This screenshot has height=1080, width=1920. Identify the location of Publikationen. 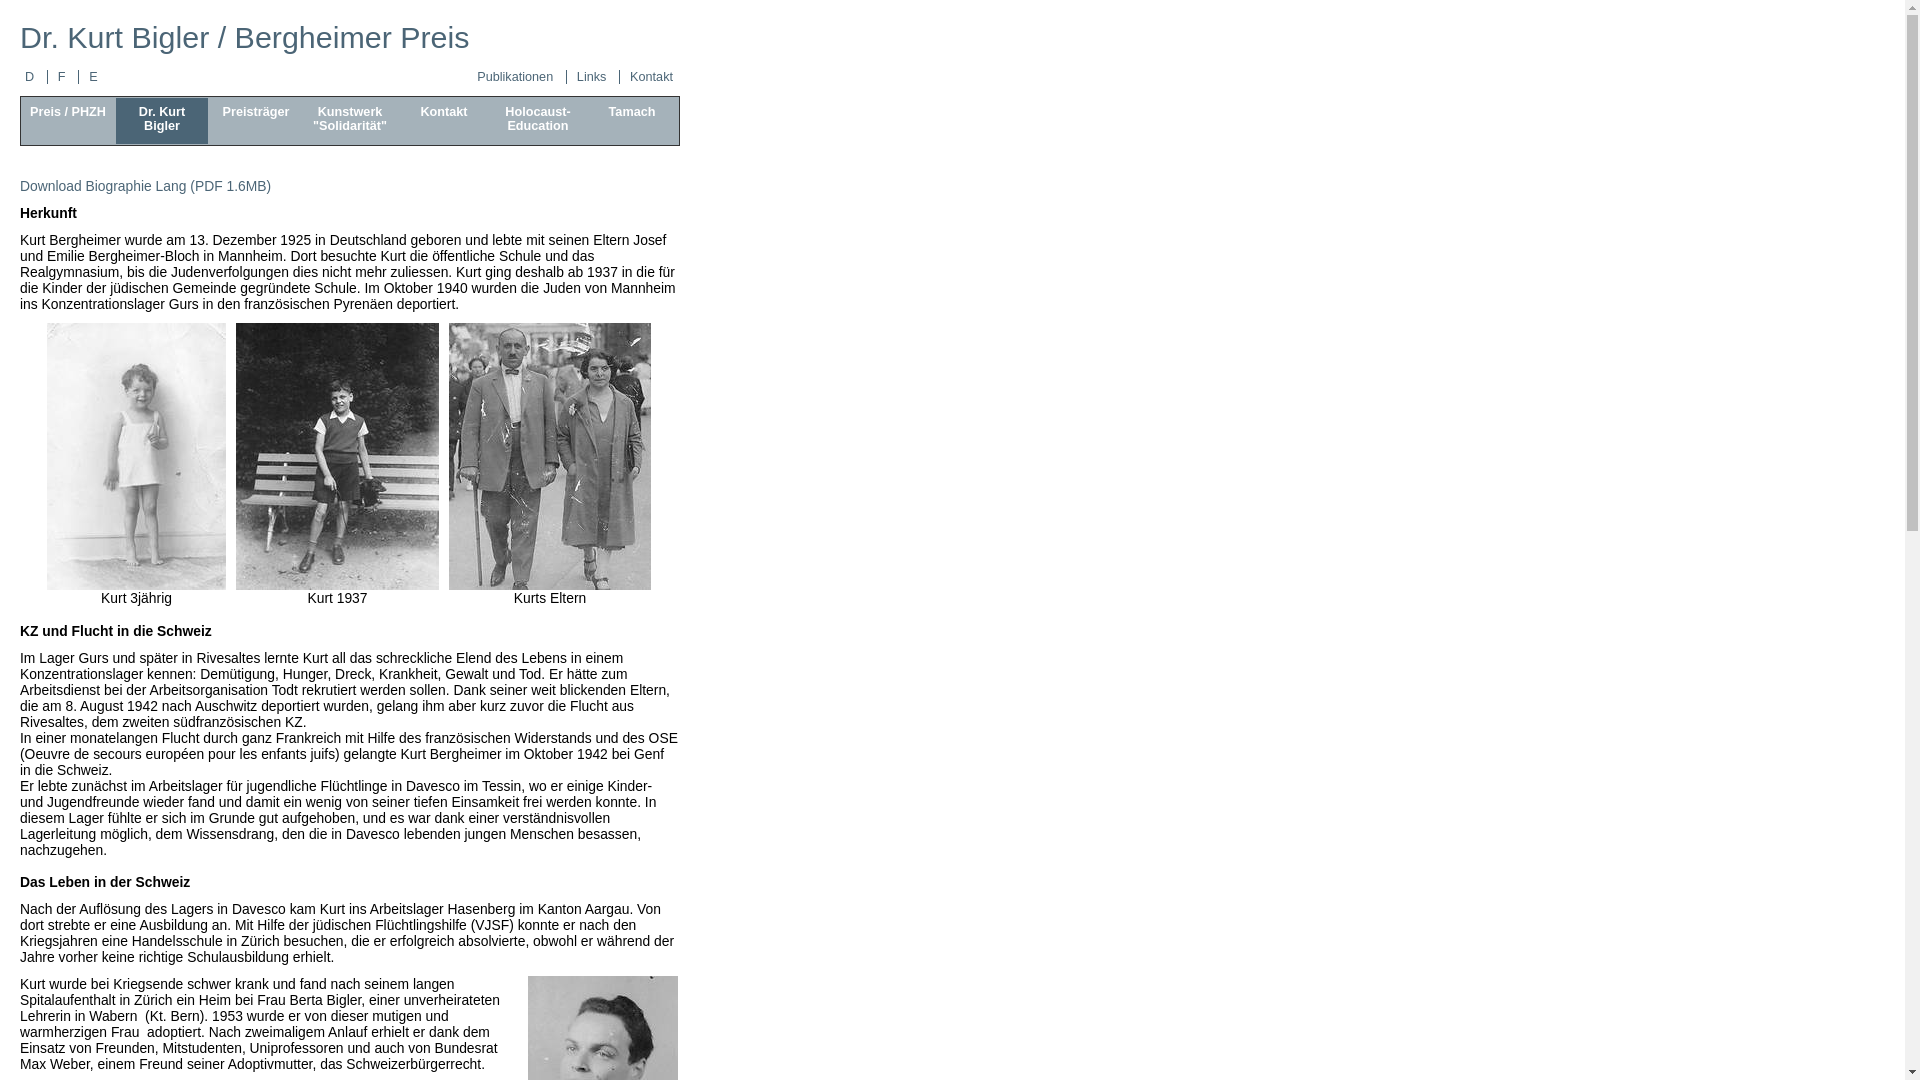
(522, 77).